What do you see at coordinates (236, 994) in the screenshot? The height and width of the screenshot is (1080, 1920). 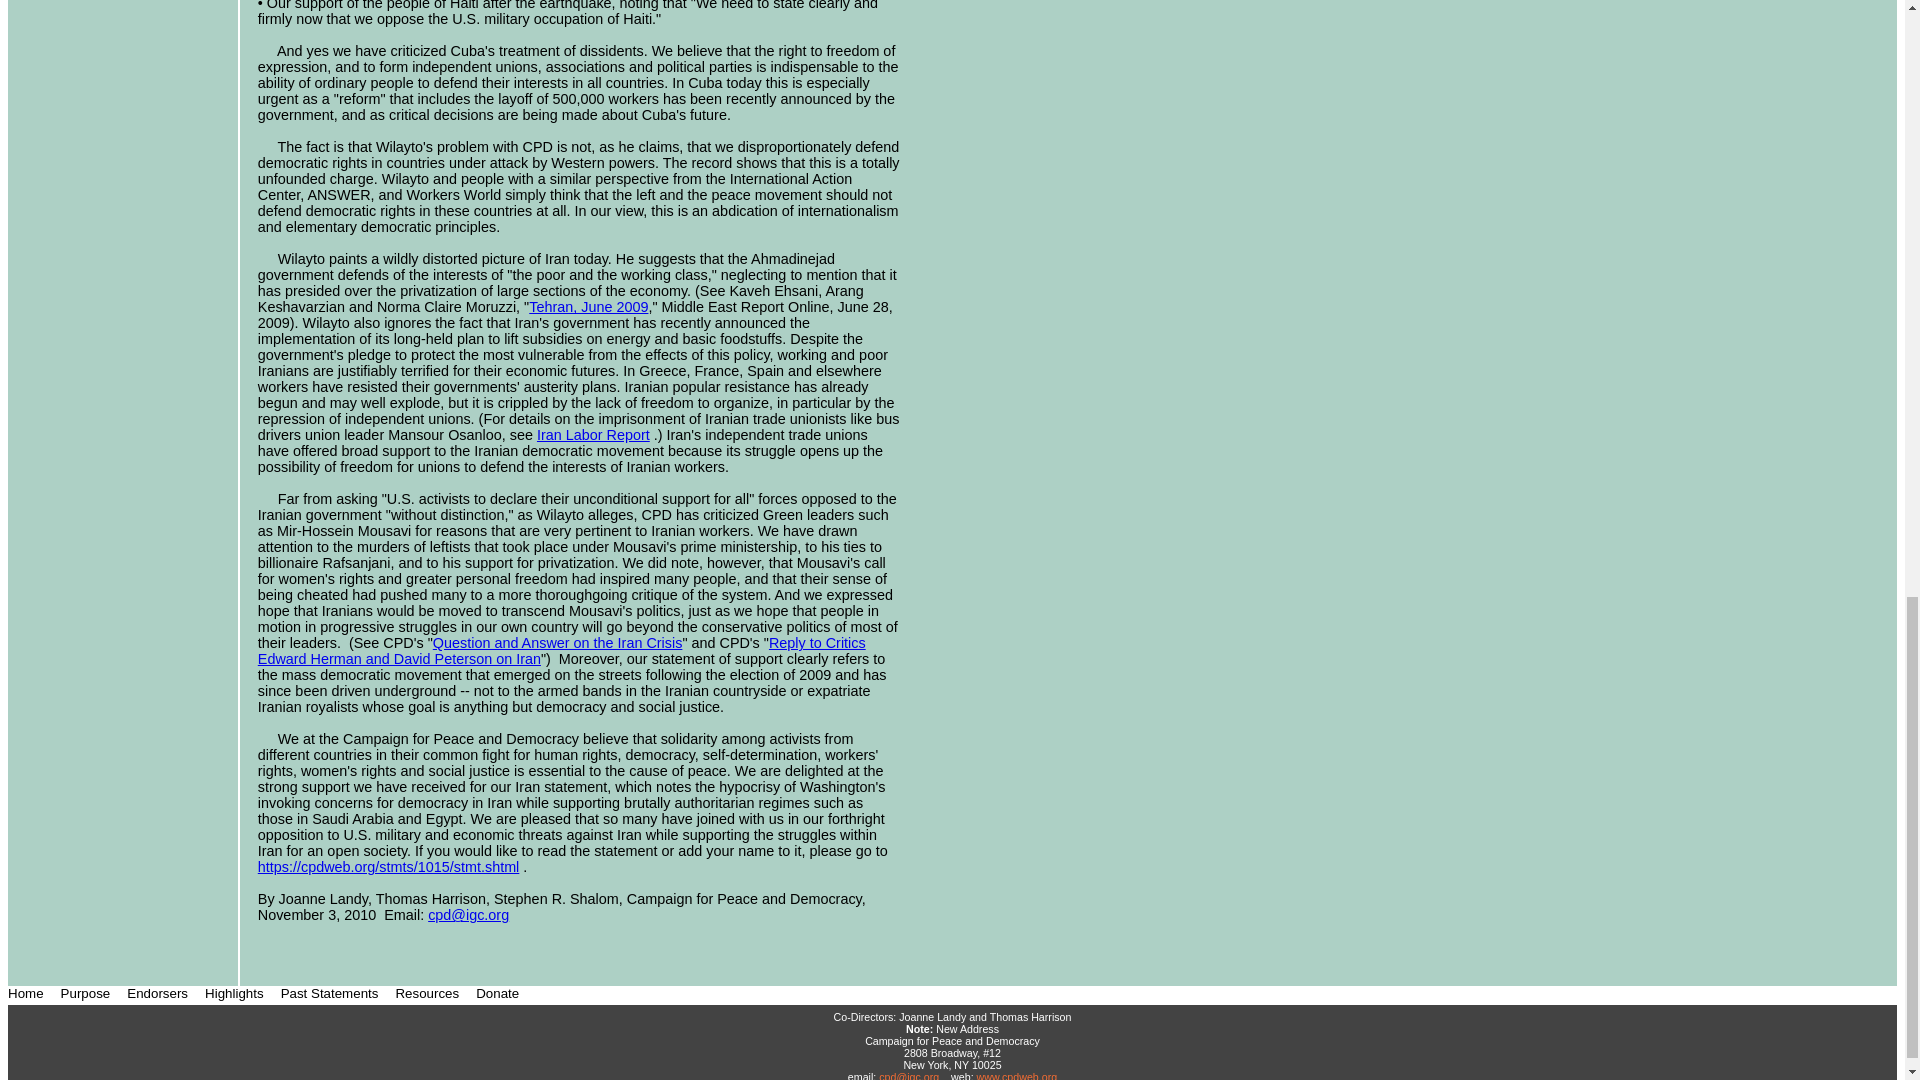 I see `Highlights` at bounding box center [236, 994].